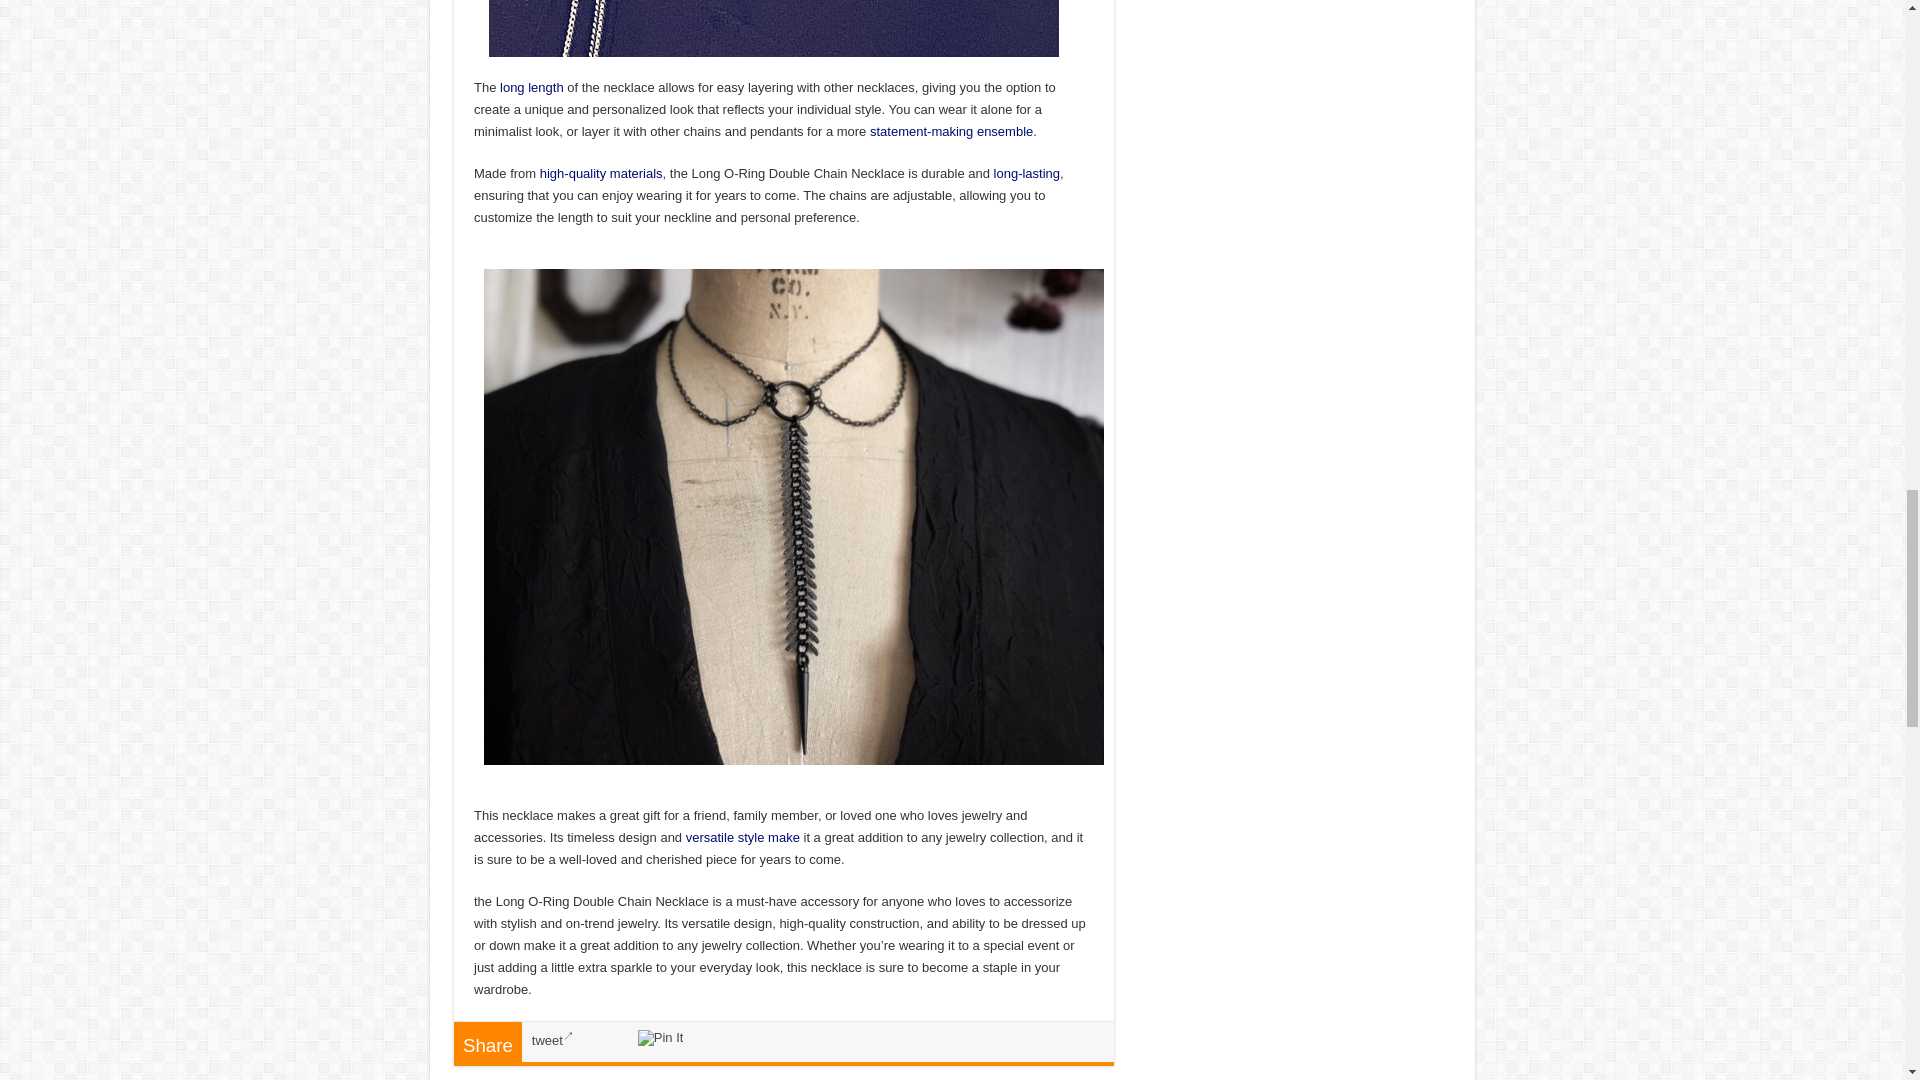 This screenshot has width=1920, height=1080. I want to click on Styling Tips for Fall Outfits with Long-Line Blazers, so click(532, 87).